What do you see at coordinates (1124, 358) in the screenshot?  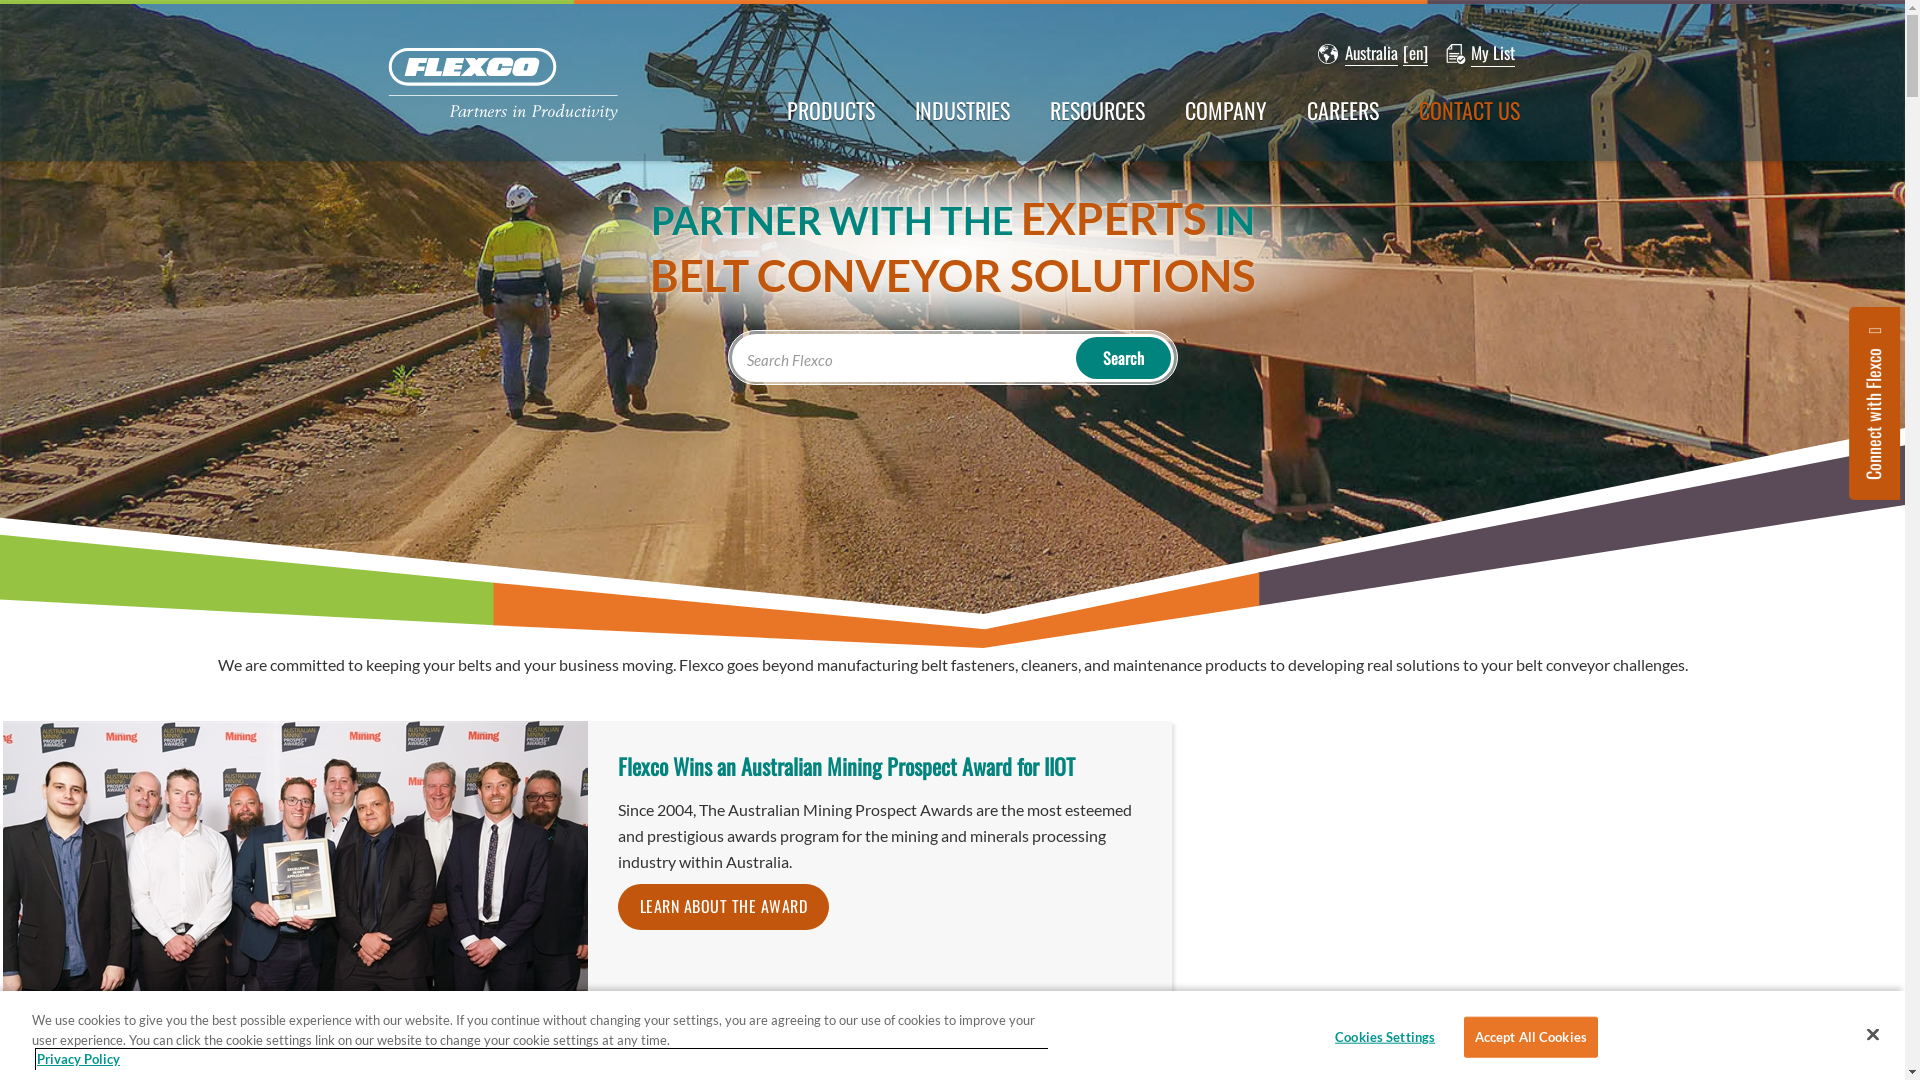 I see `Search` at bounding box center [1124, 358].